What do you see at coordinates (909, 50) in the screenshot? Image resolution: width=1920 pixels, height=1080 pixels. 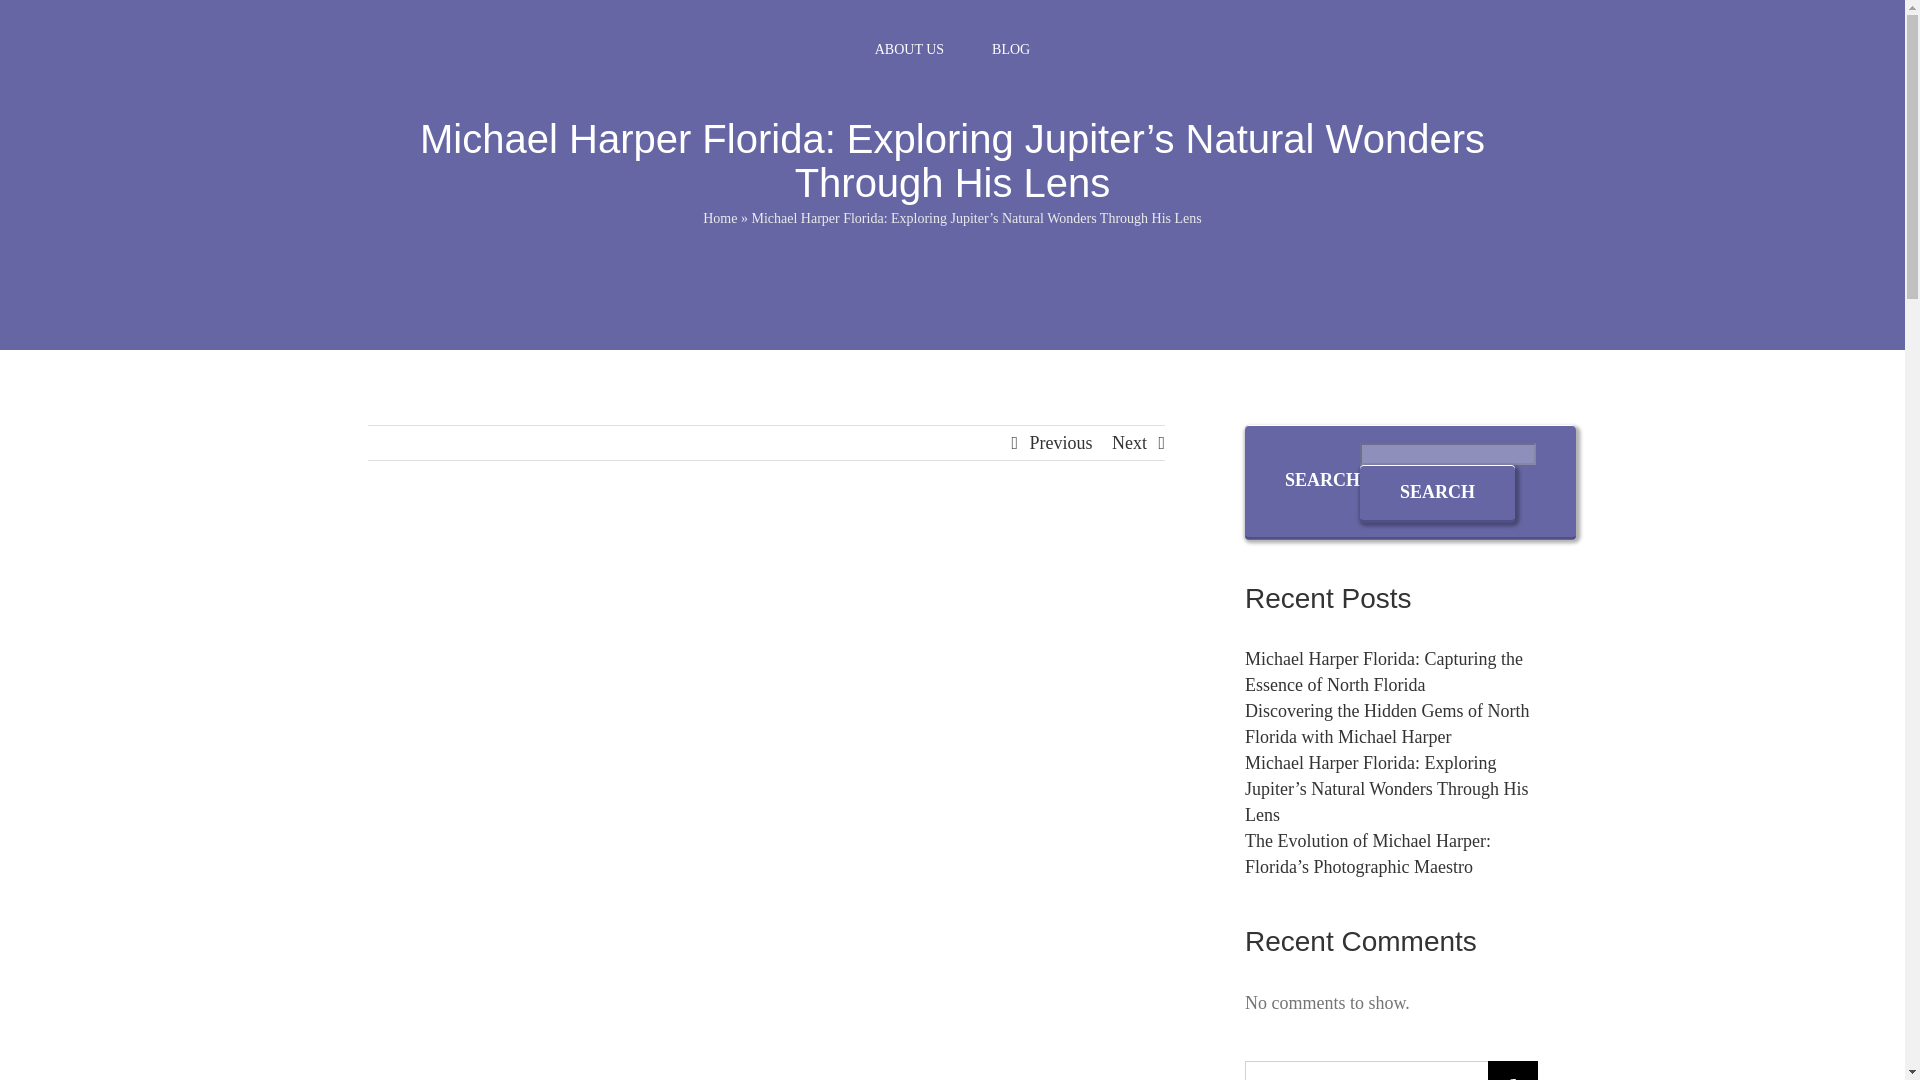 I see `ABOUT US` at bounding box center [909, 50].